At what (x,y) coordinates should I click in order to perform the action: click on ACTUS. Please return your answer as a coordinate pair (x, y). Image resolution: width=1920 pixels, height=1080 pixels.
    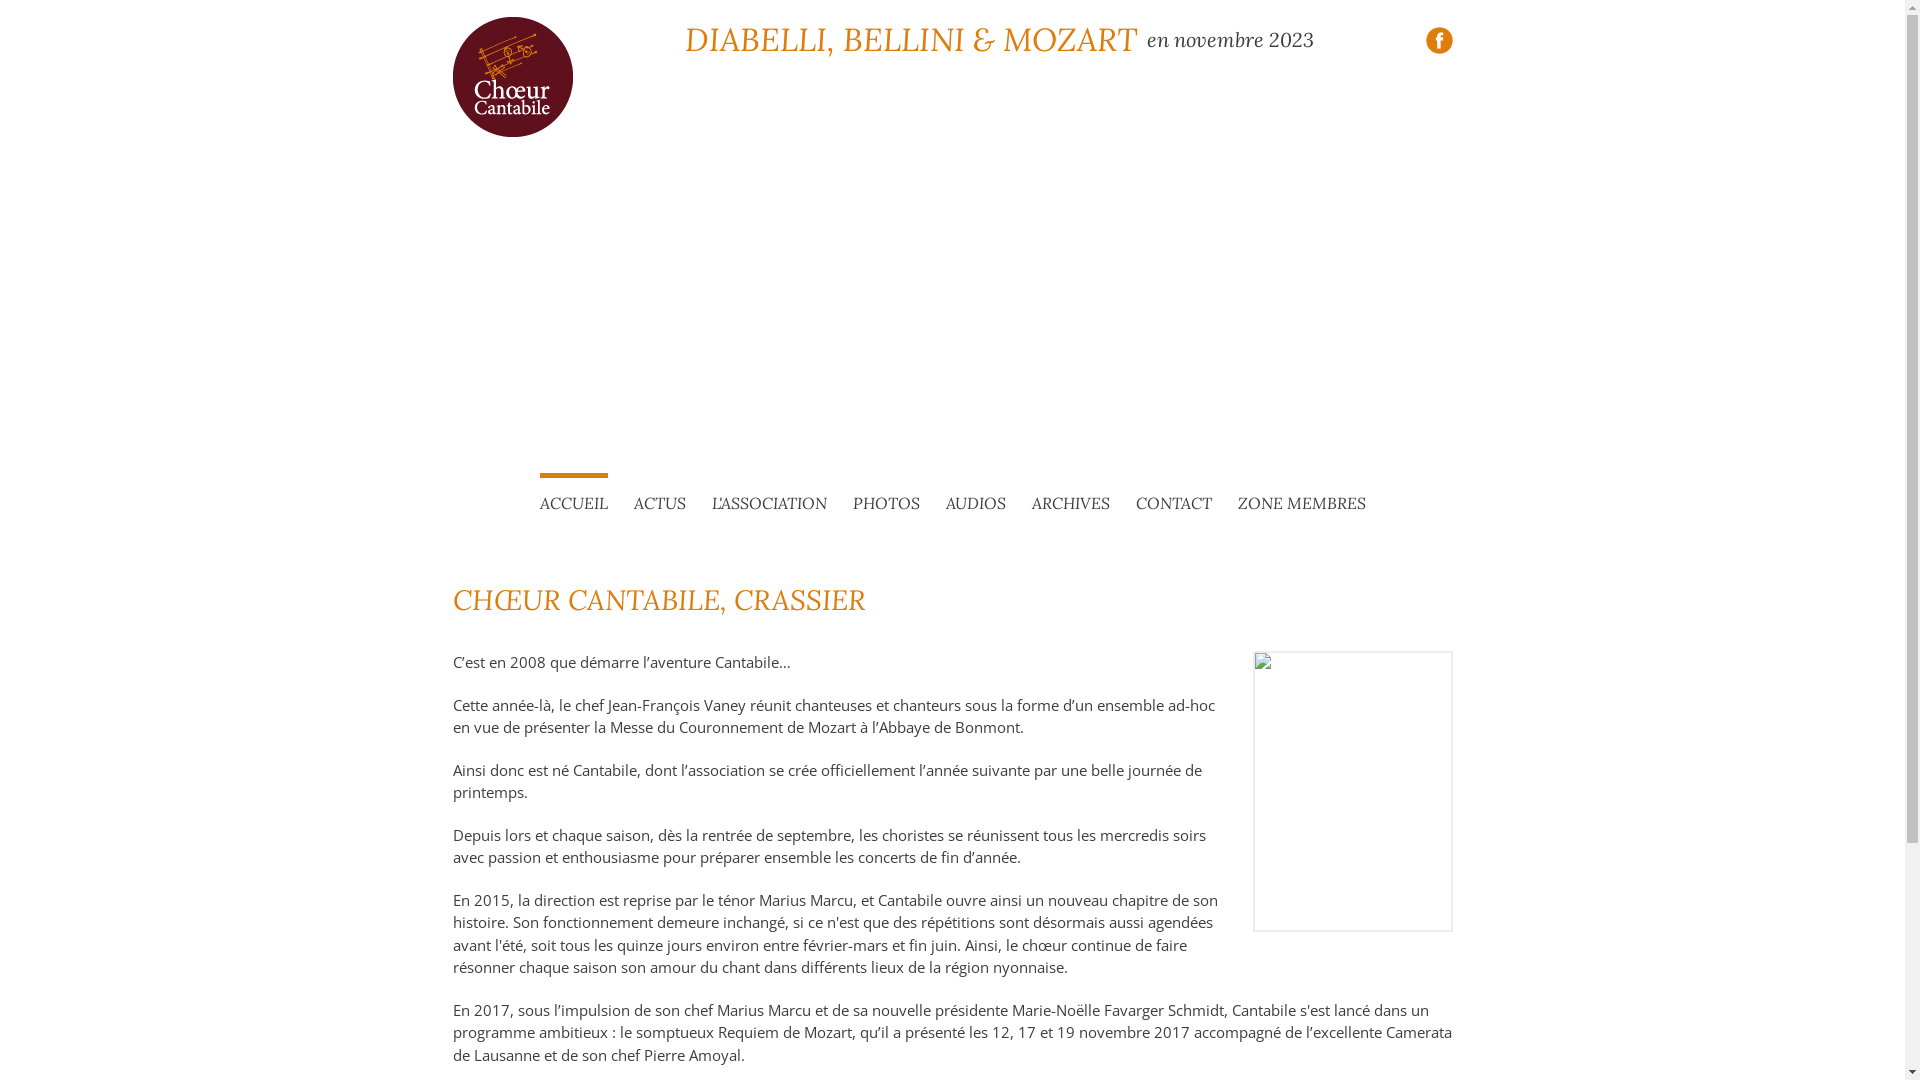
    Looking at the image, I should click on (660, 504).